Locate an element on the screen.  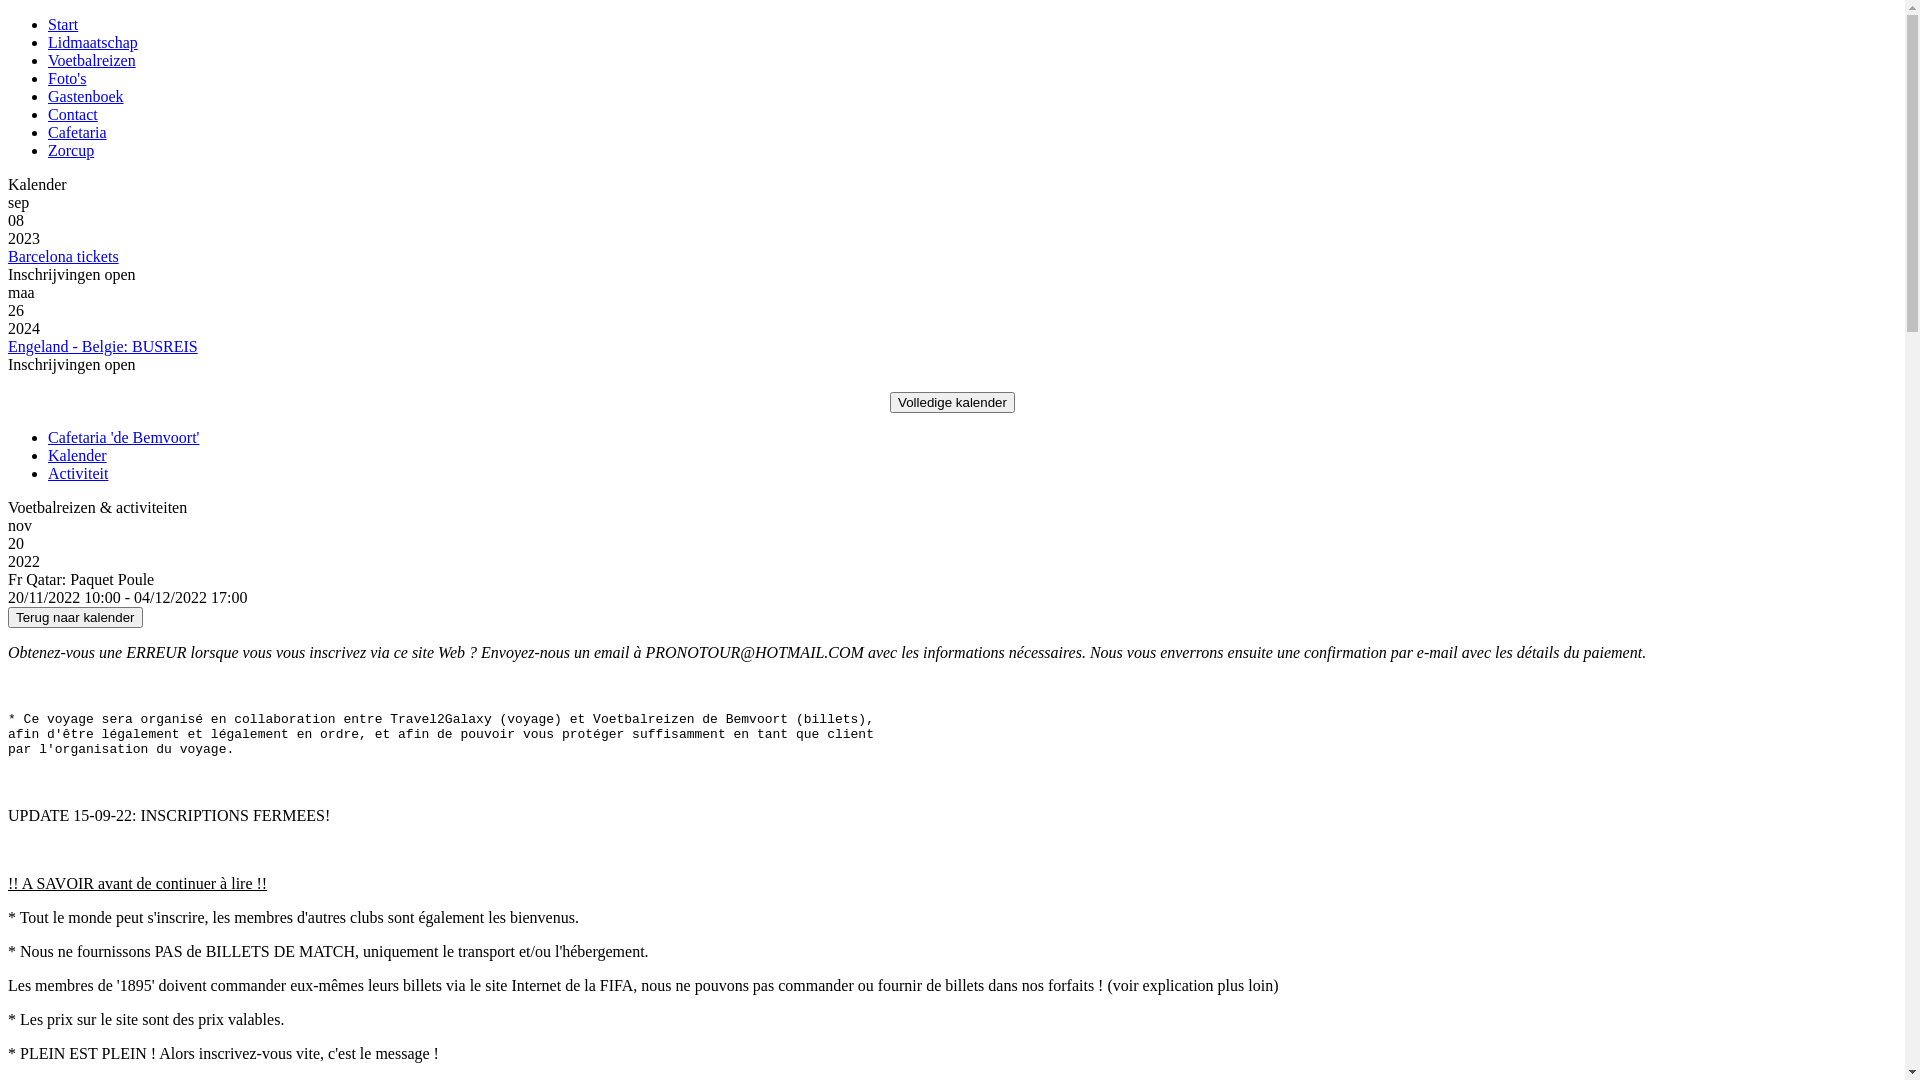
Gastenboek is located at coordinates (86, 96).